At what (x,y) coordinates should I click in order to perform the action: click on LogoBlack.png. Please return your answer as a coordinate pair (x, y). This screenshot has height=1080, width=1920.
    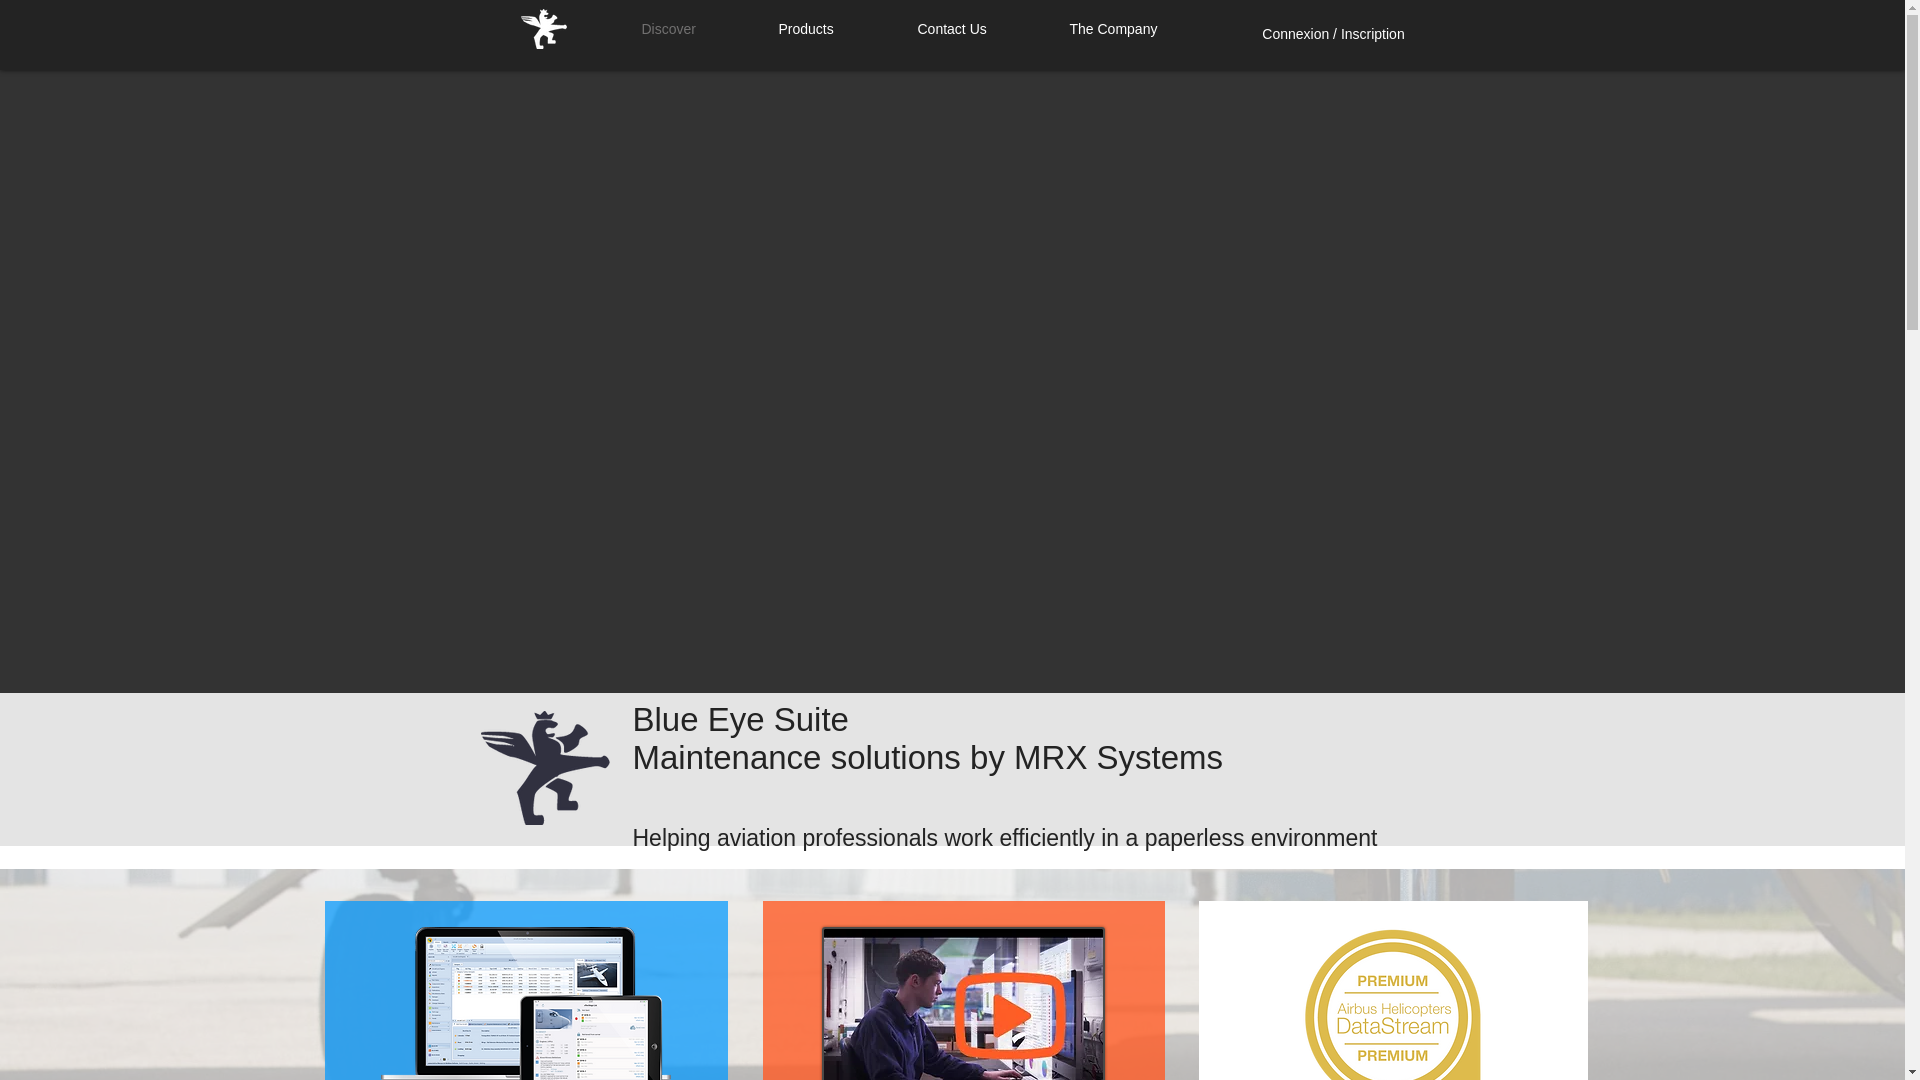
    Looking at the image, I should click on (544, 768).